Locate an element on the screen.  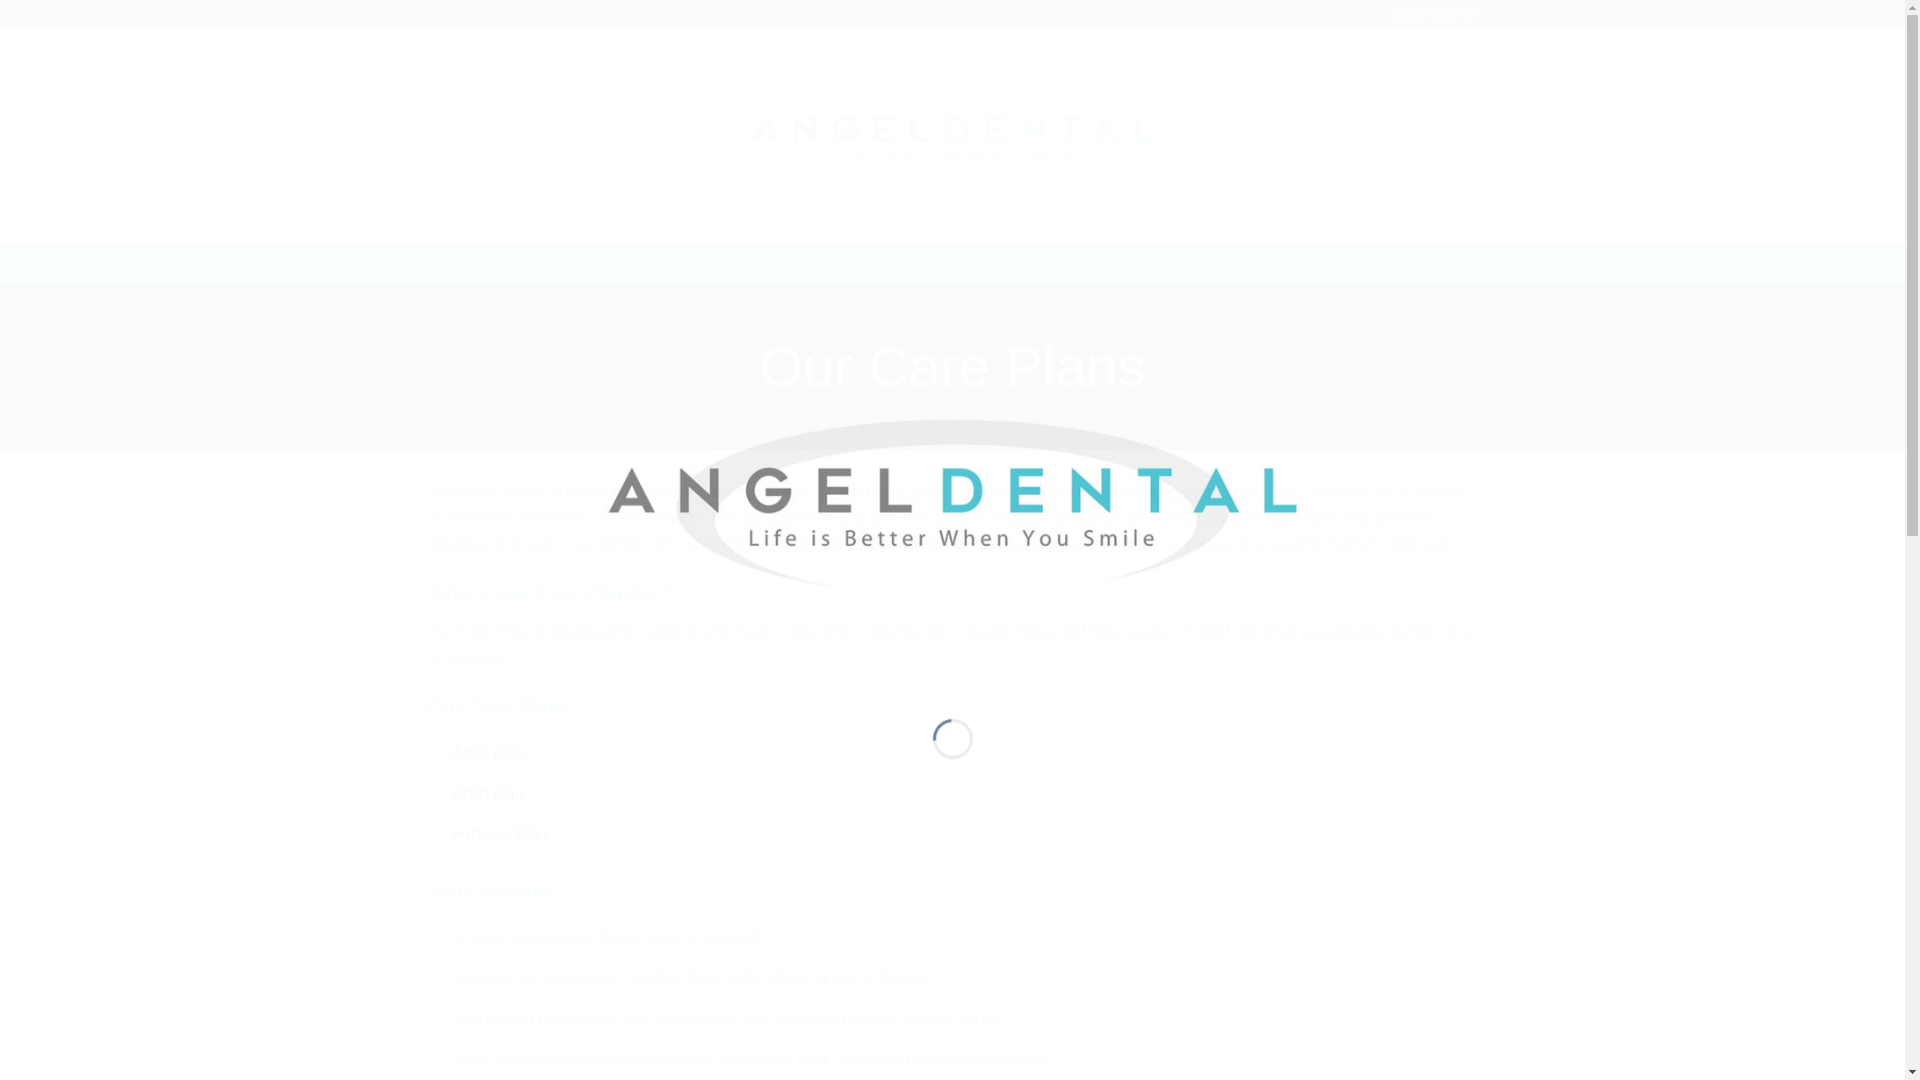
HOME is located at coordinates (742, 264).